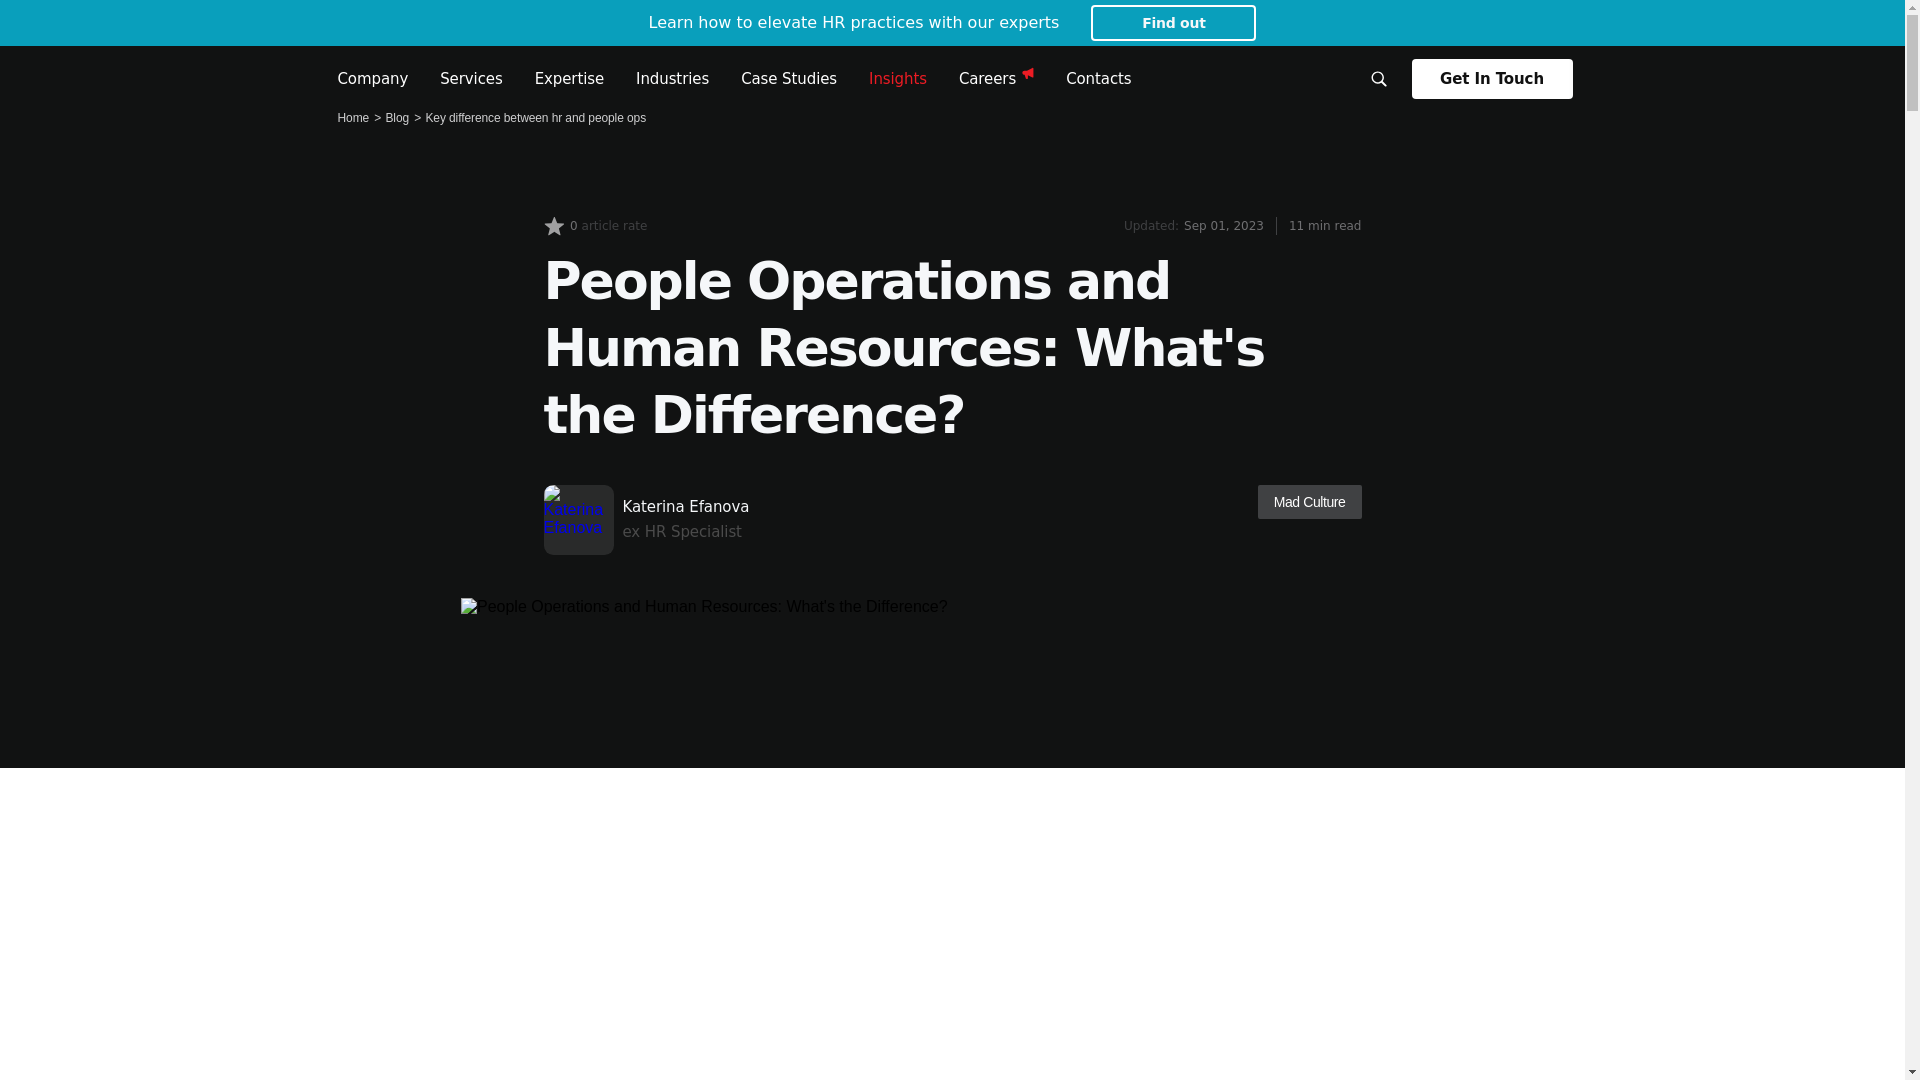 The height and width of the screenshot is (1080, 1920). I want to click on Katerina Efanova, so click(685, 520).